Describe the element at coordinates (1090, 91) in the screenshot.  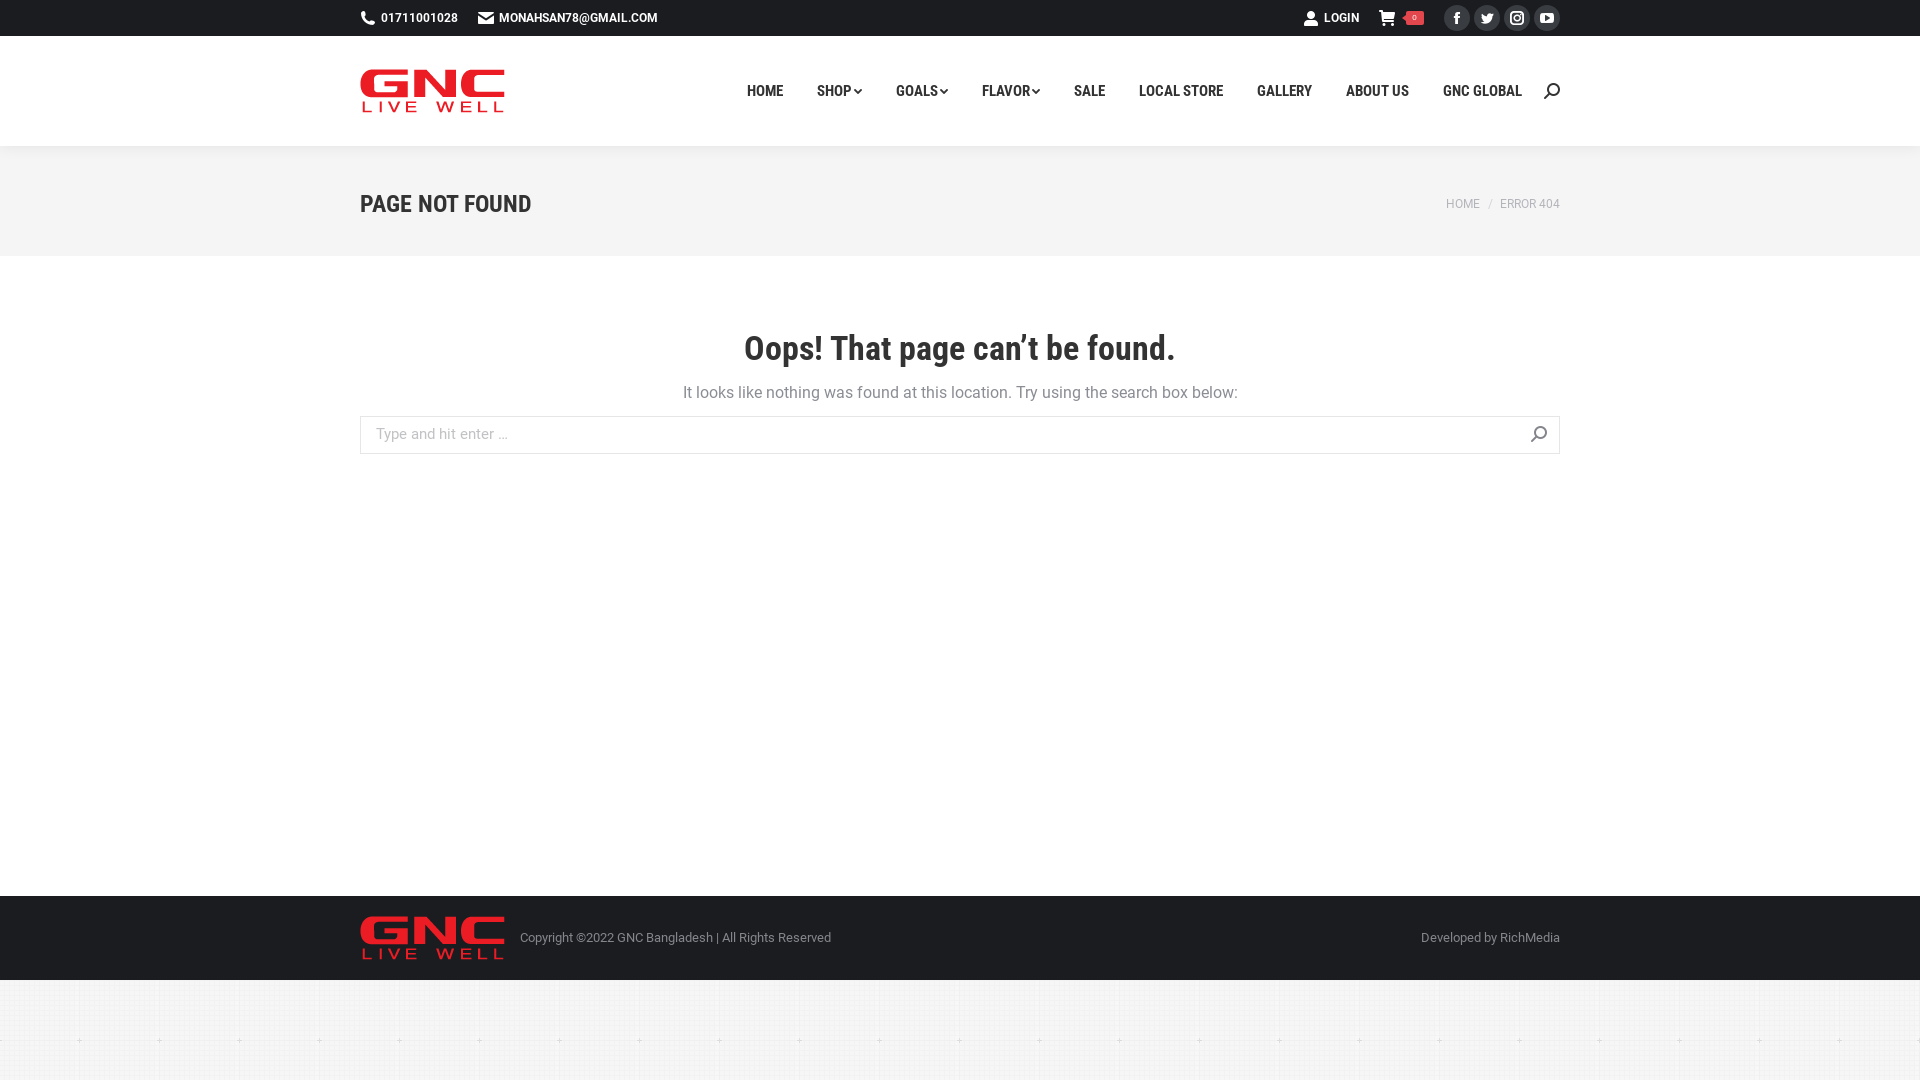
I see `SALE` at that location.